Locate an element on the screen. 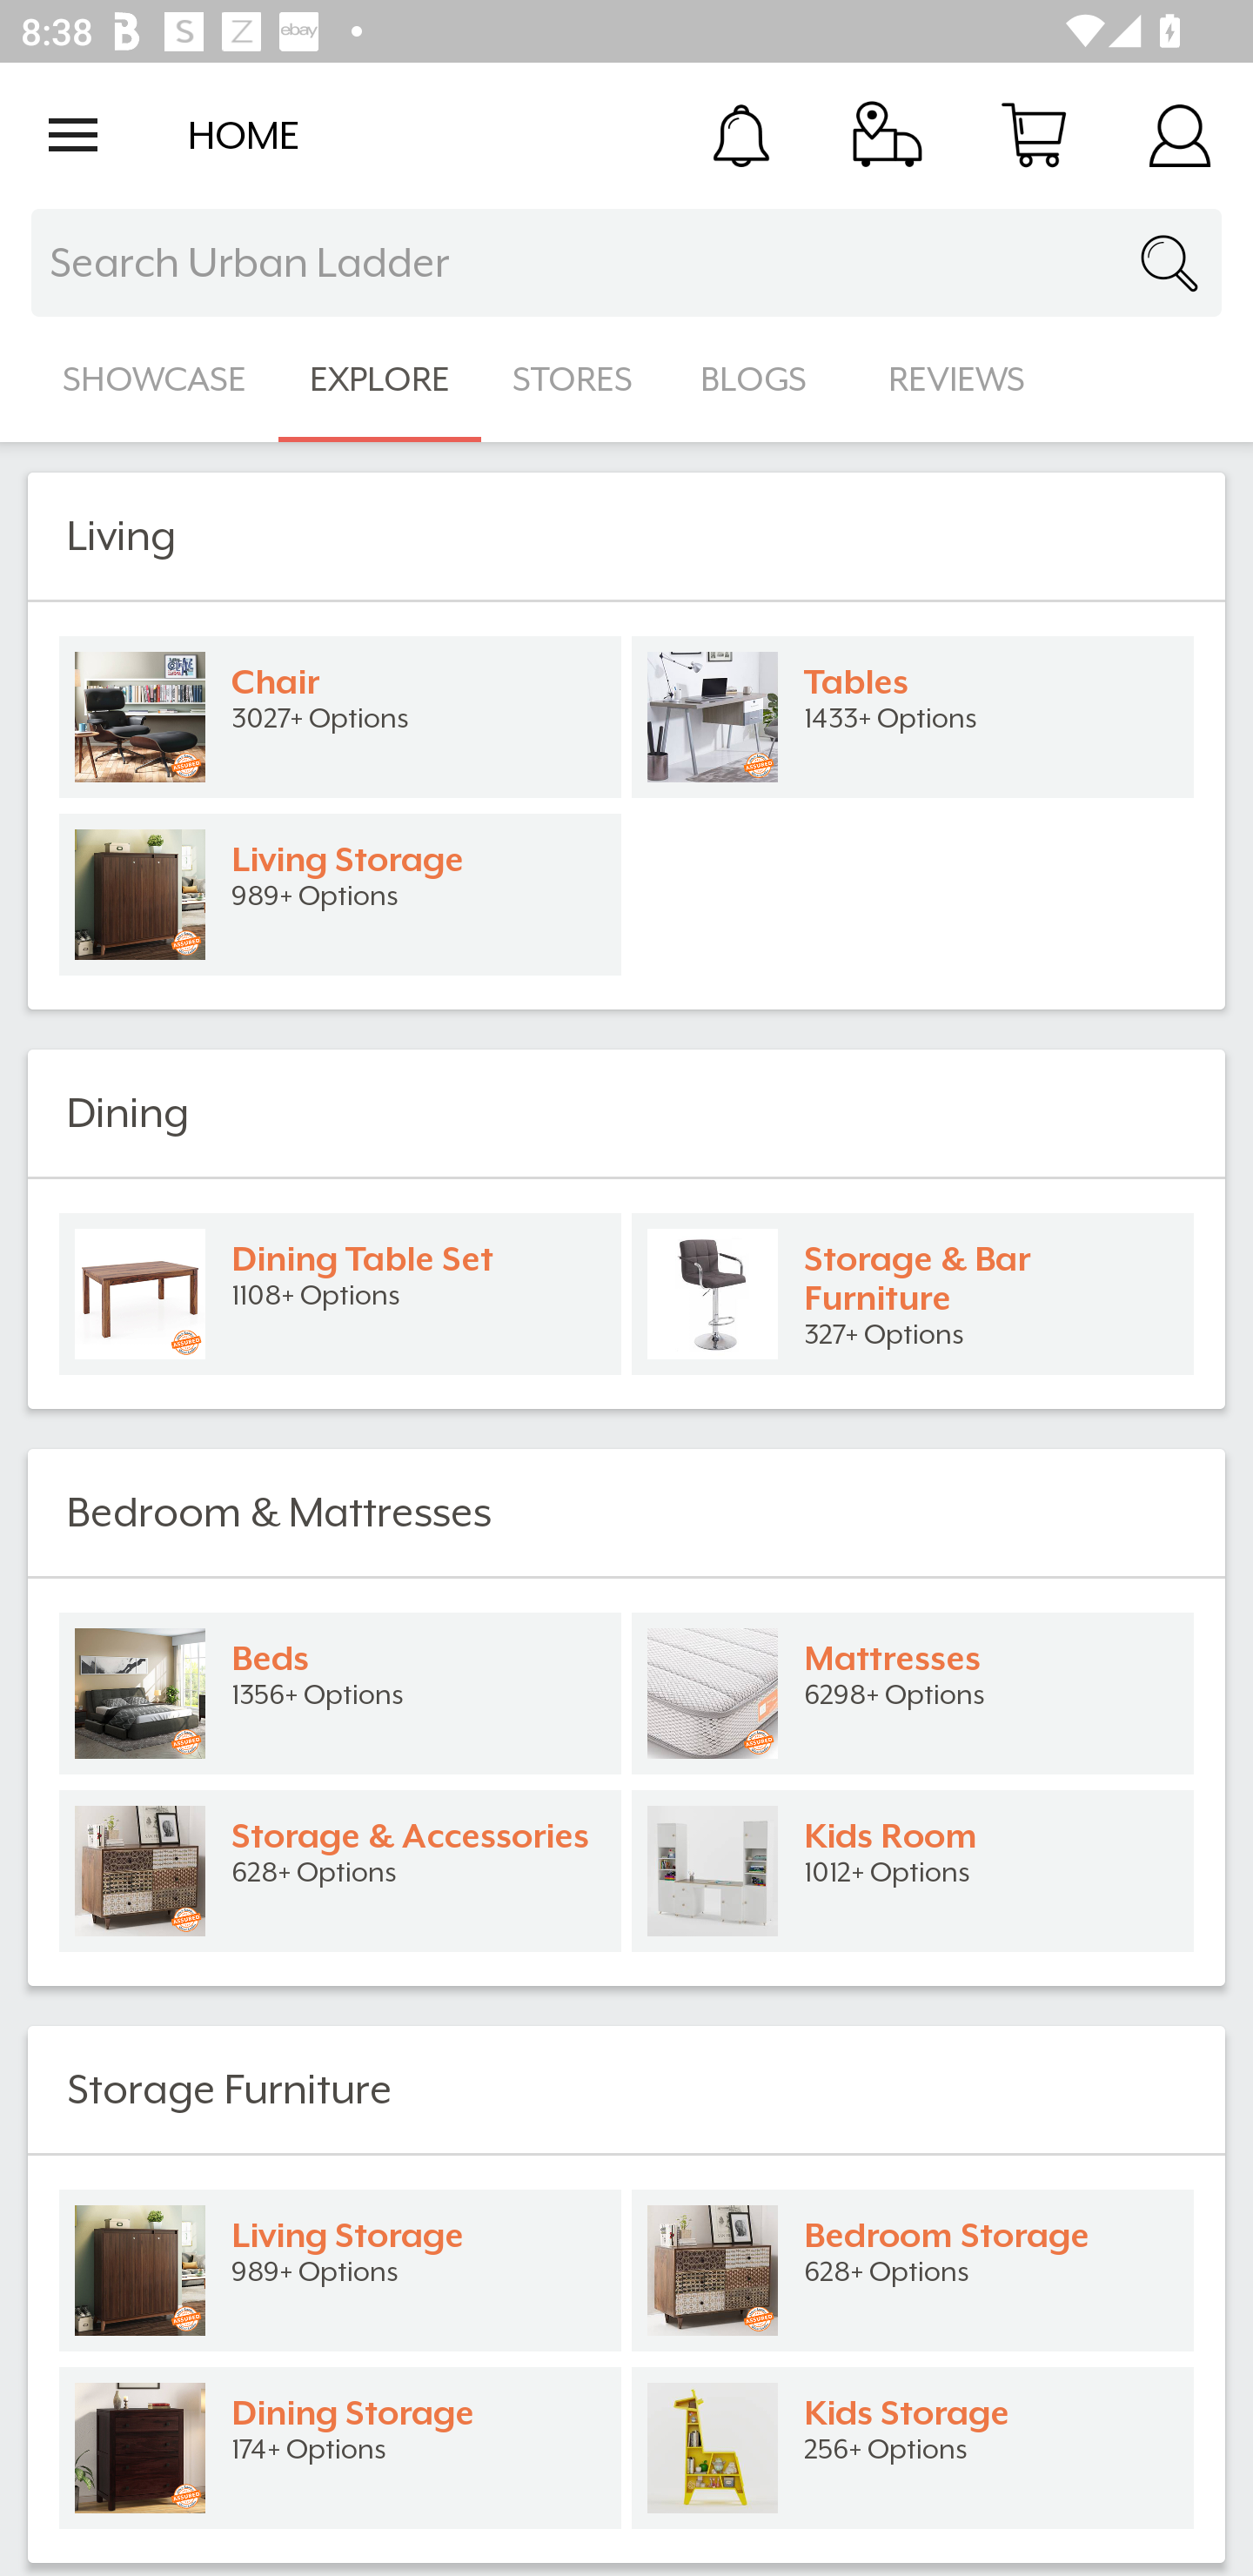 This screenshot has width=1253, height=2576. Kids Storage 256+ Options is located at coordinates (913, 2448).